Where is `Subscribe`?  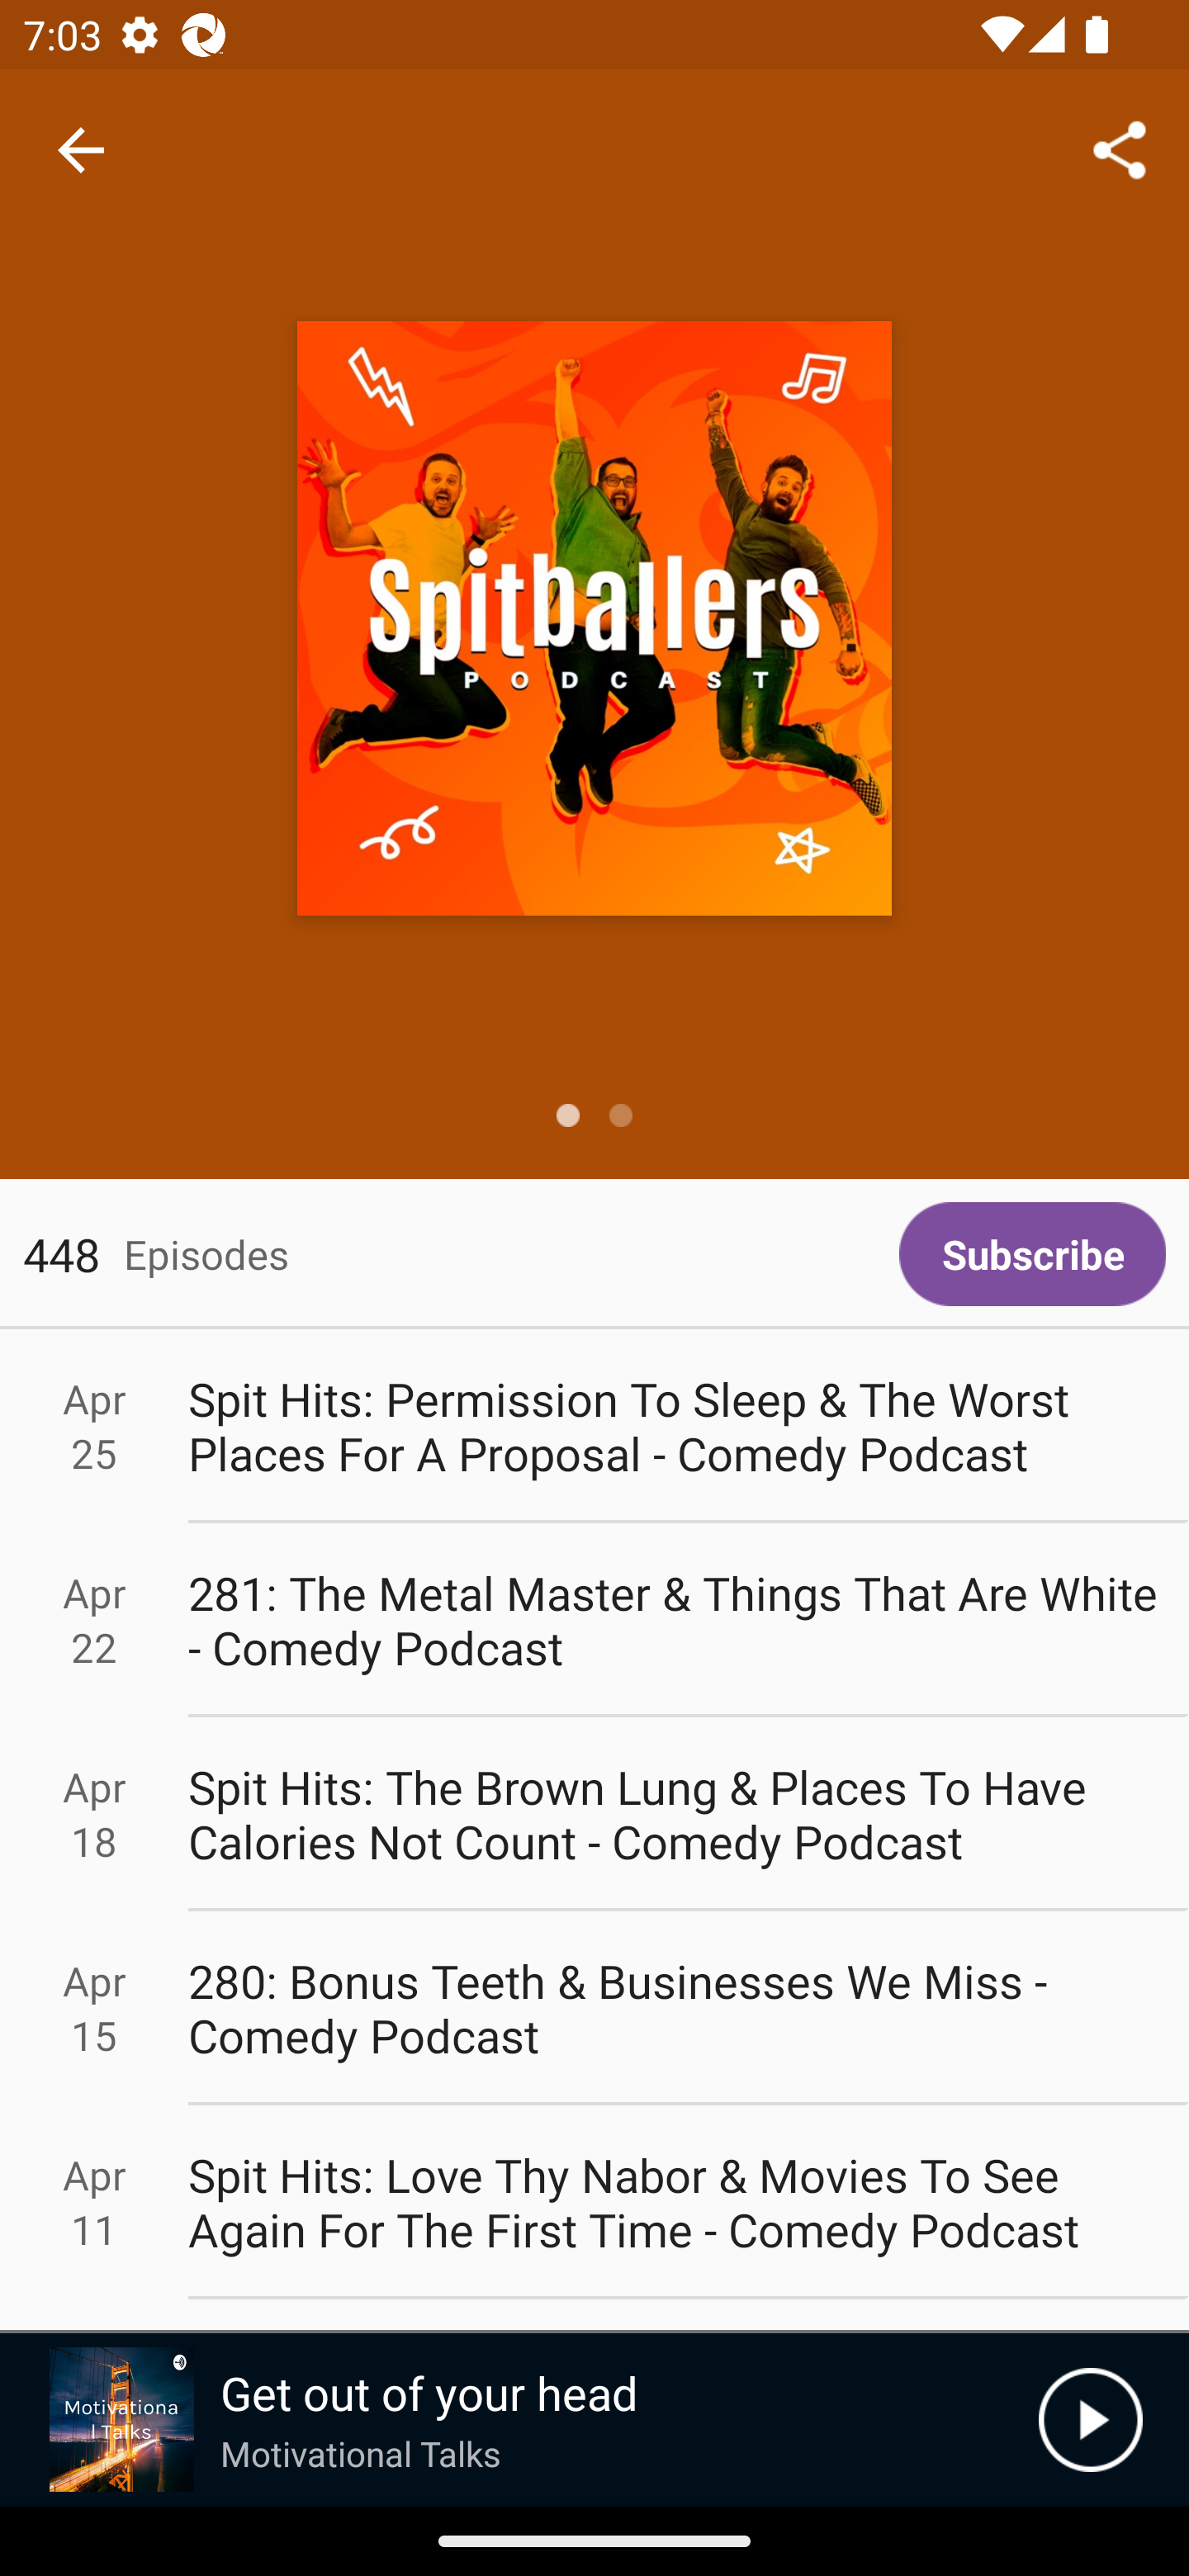
Subscribe is located at coordinates (1032, 1254).